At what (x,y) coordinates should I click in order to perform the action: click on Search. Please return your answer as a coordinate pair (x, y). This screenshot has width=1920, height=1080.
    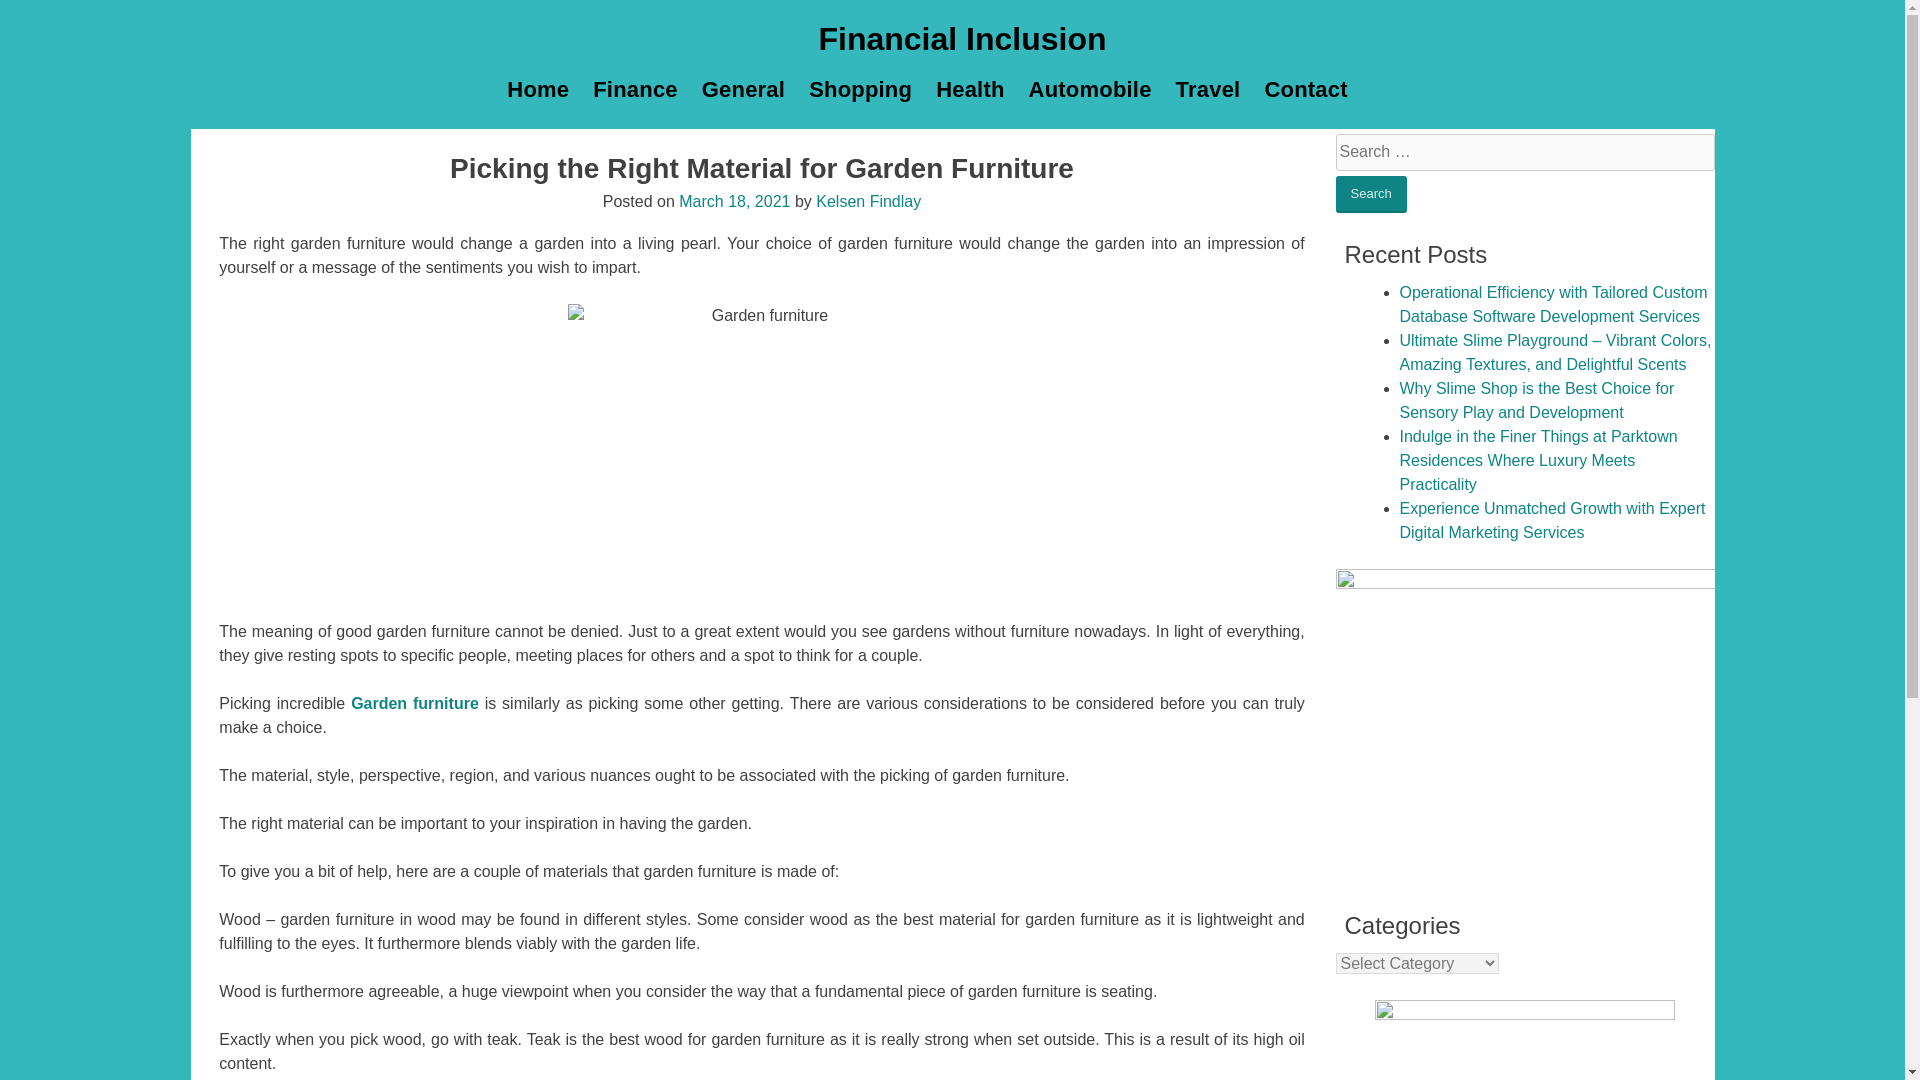
    Looking at the image, I should click on (1372, 194).